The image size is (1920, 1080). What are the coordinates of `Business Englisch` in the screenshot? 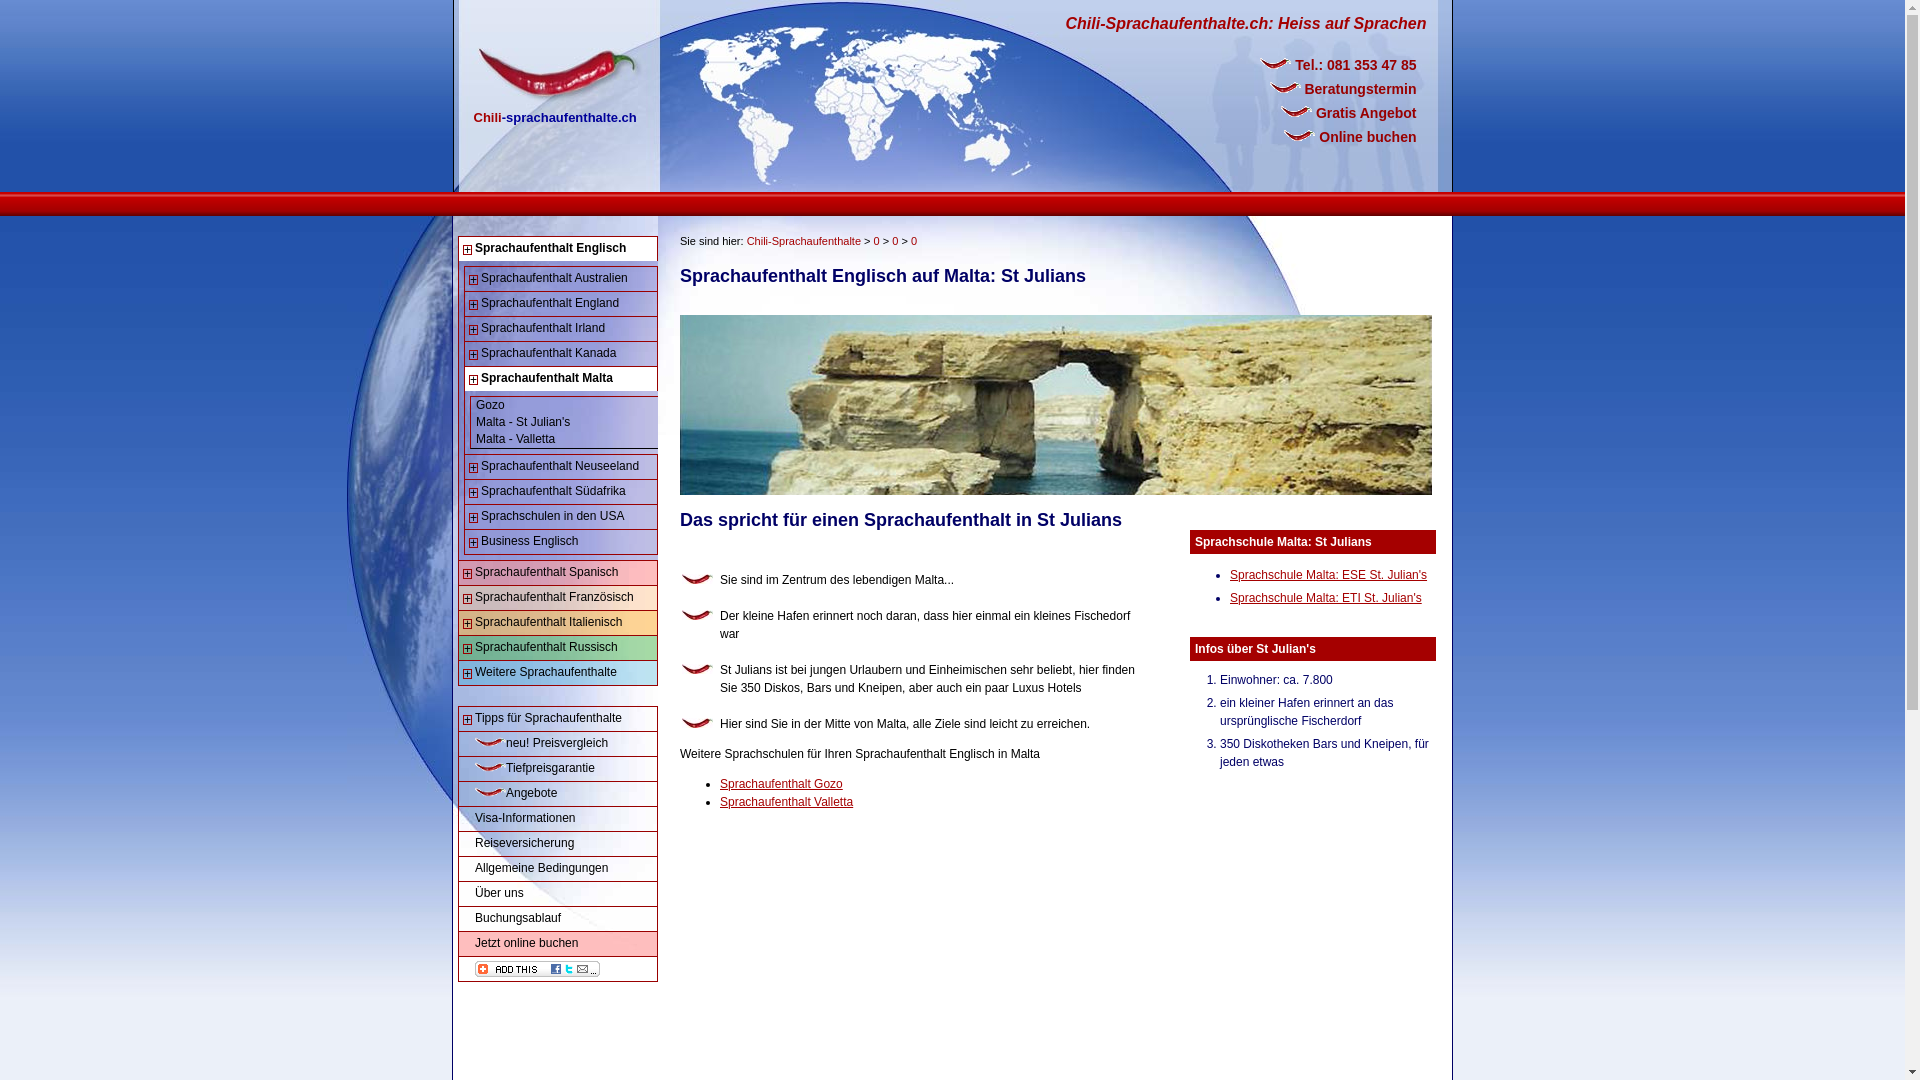 It's located at (562, 542).